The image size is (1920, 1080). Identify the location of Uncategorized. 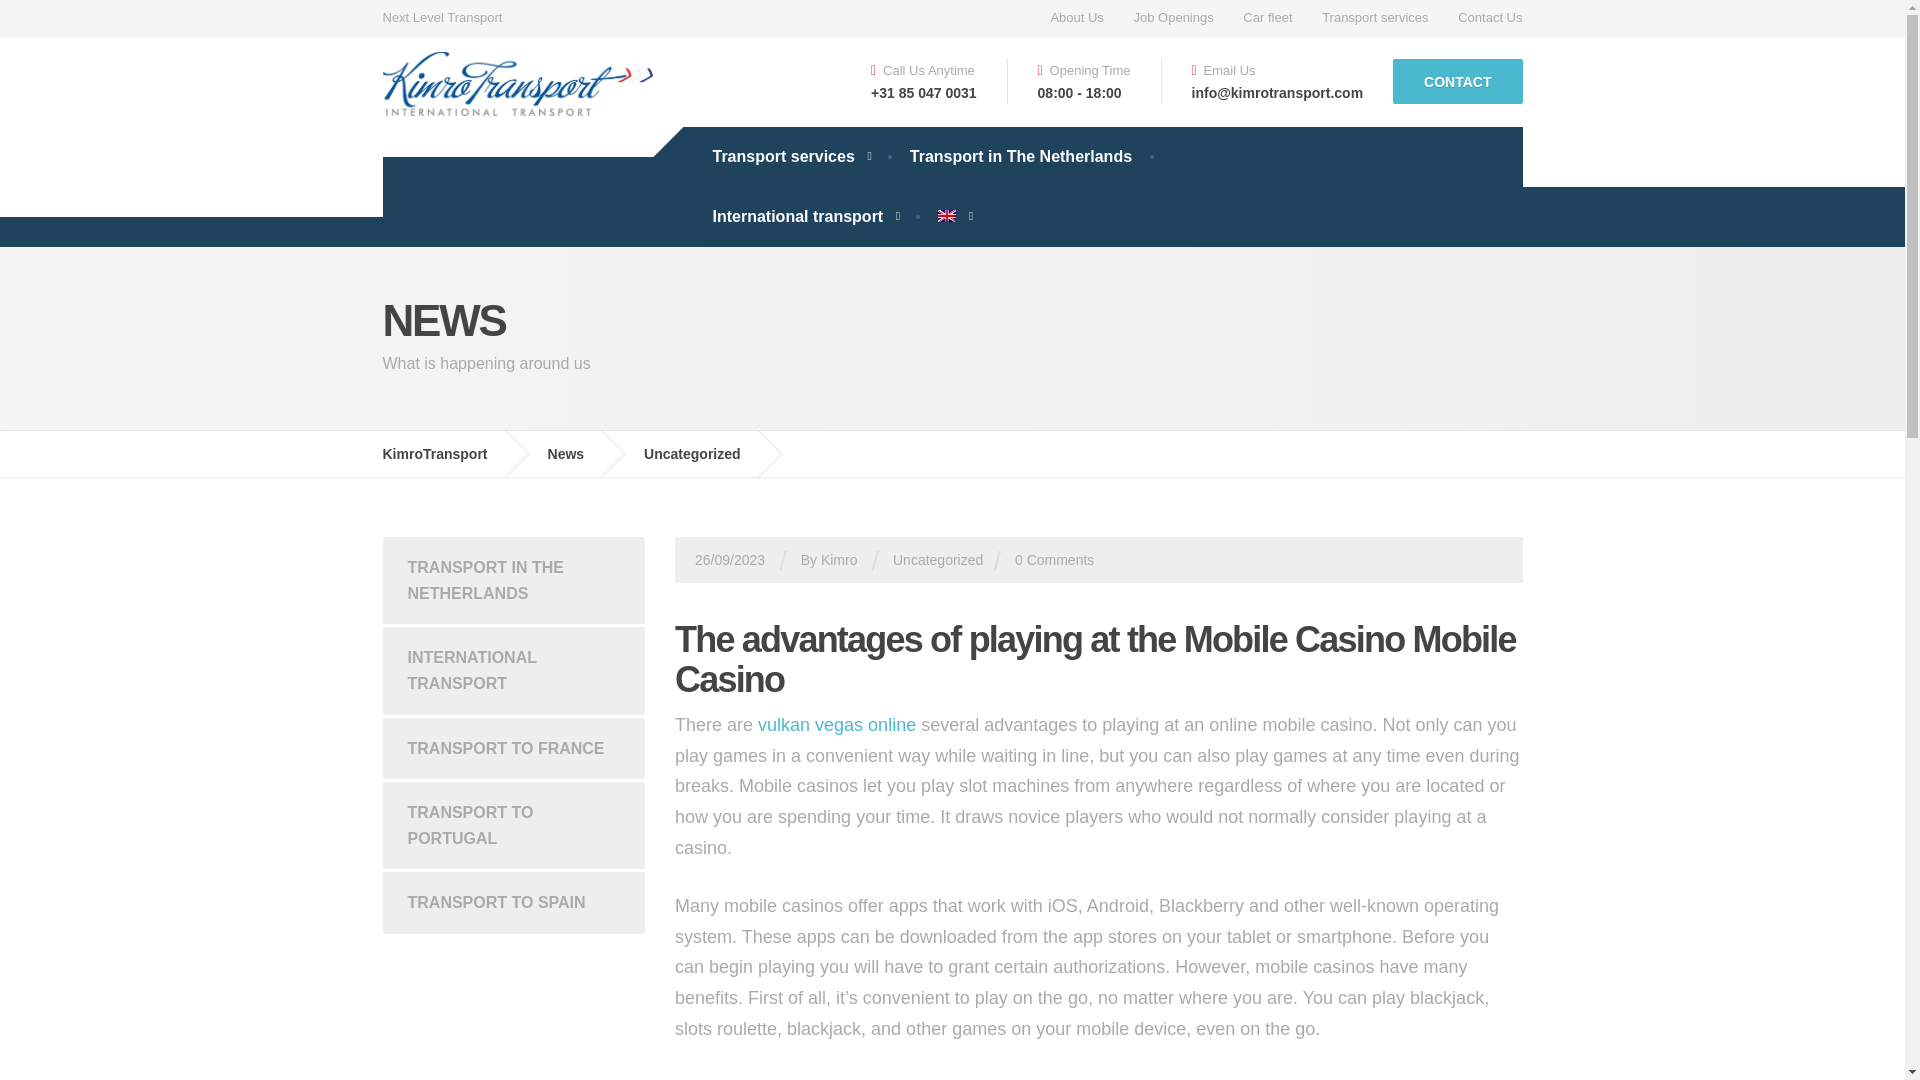
(706, 454).